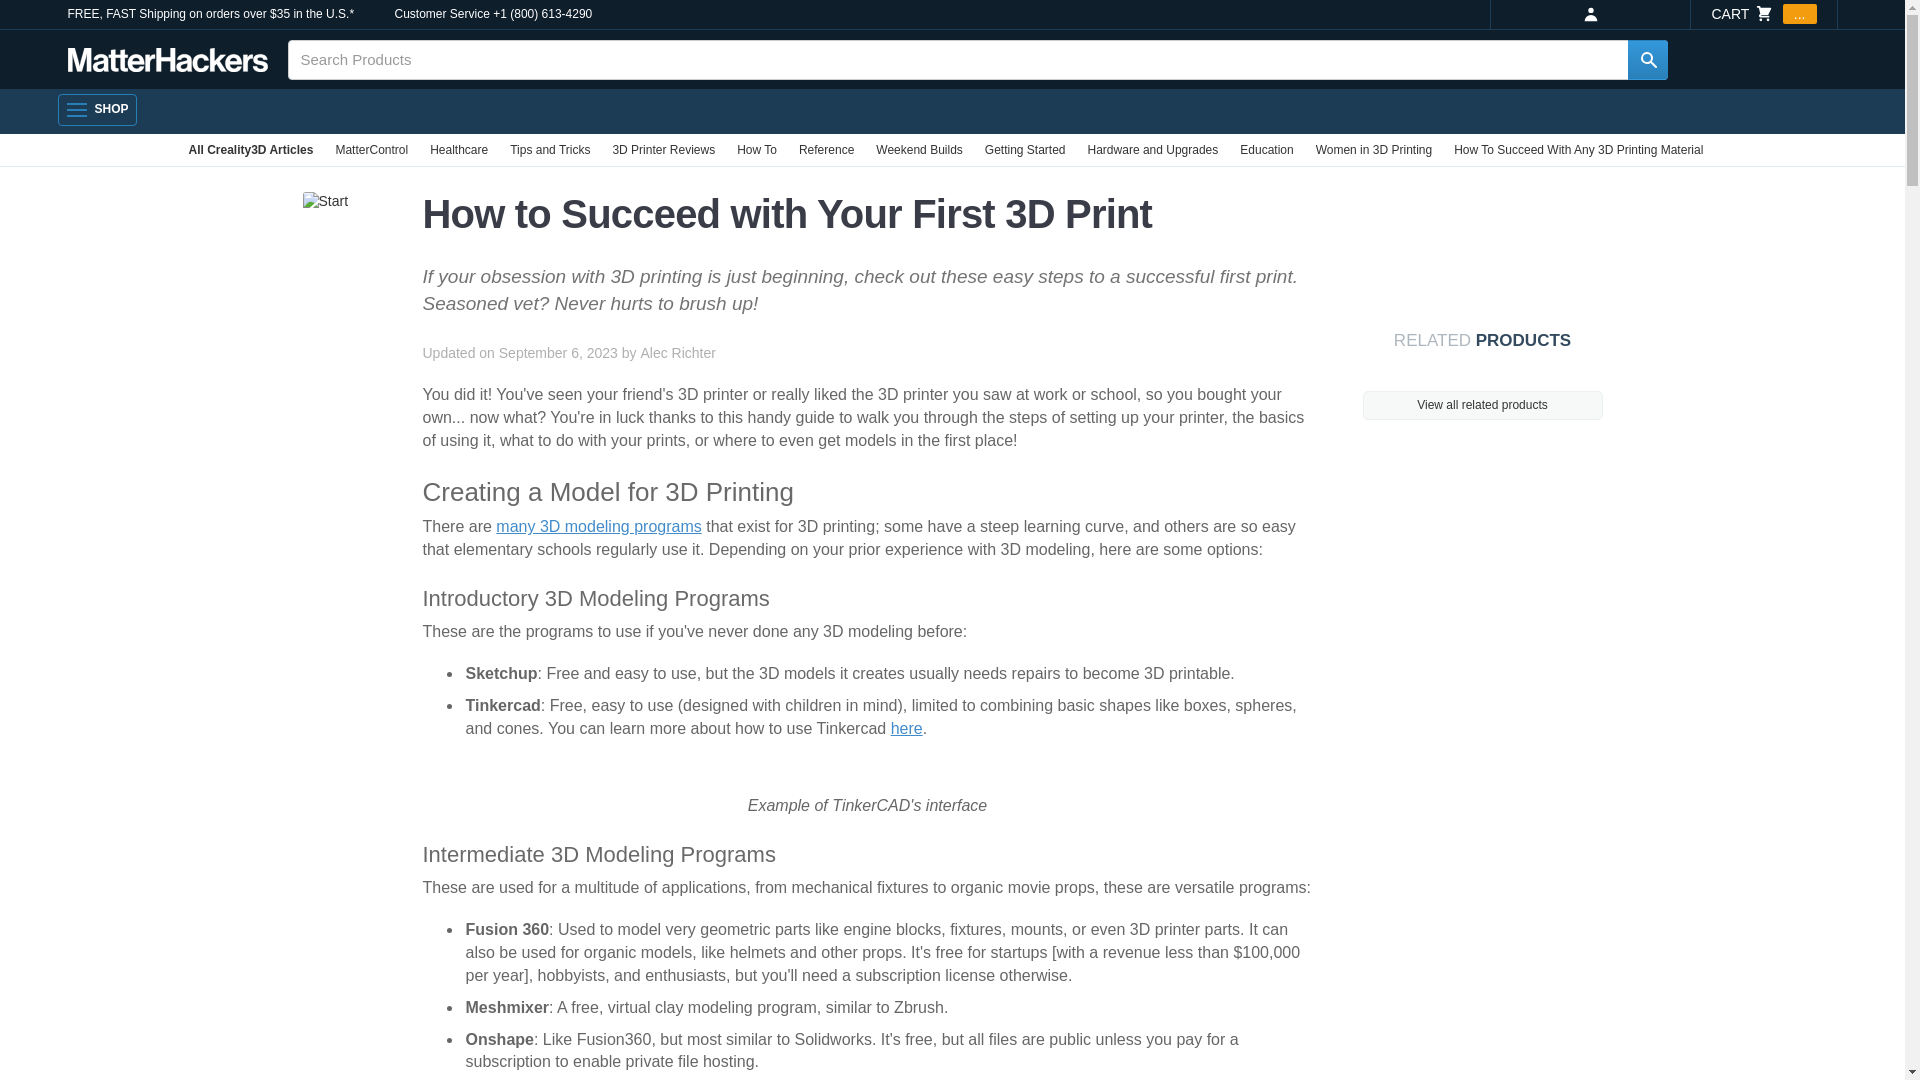 Image resolution: width=1920 pixels, height=1080 pixels. Describe the element at coordinates (96, 110) in the screenshot. I see `SHOP` at that location.